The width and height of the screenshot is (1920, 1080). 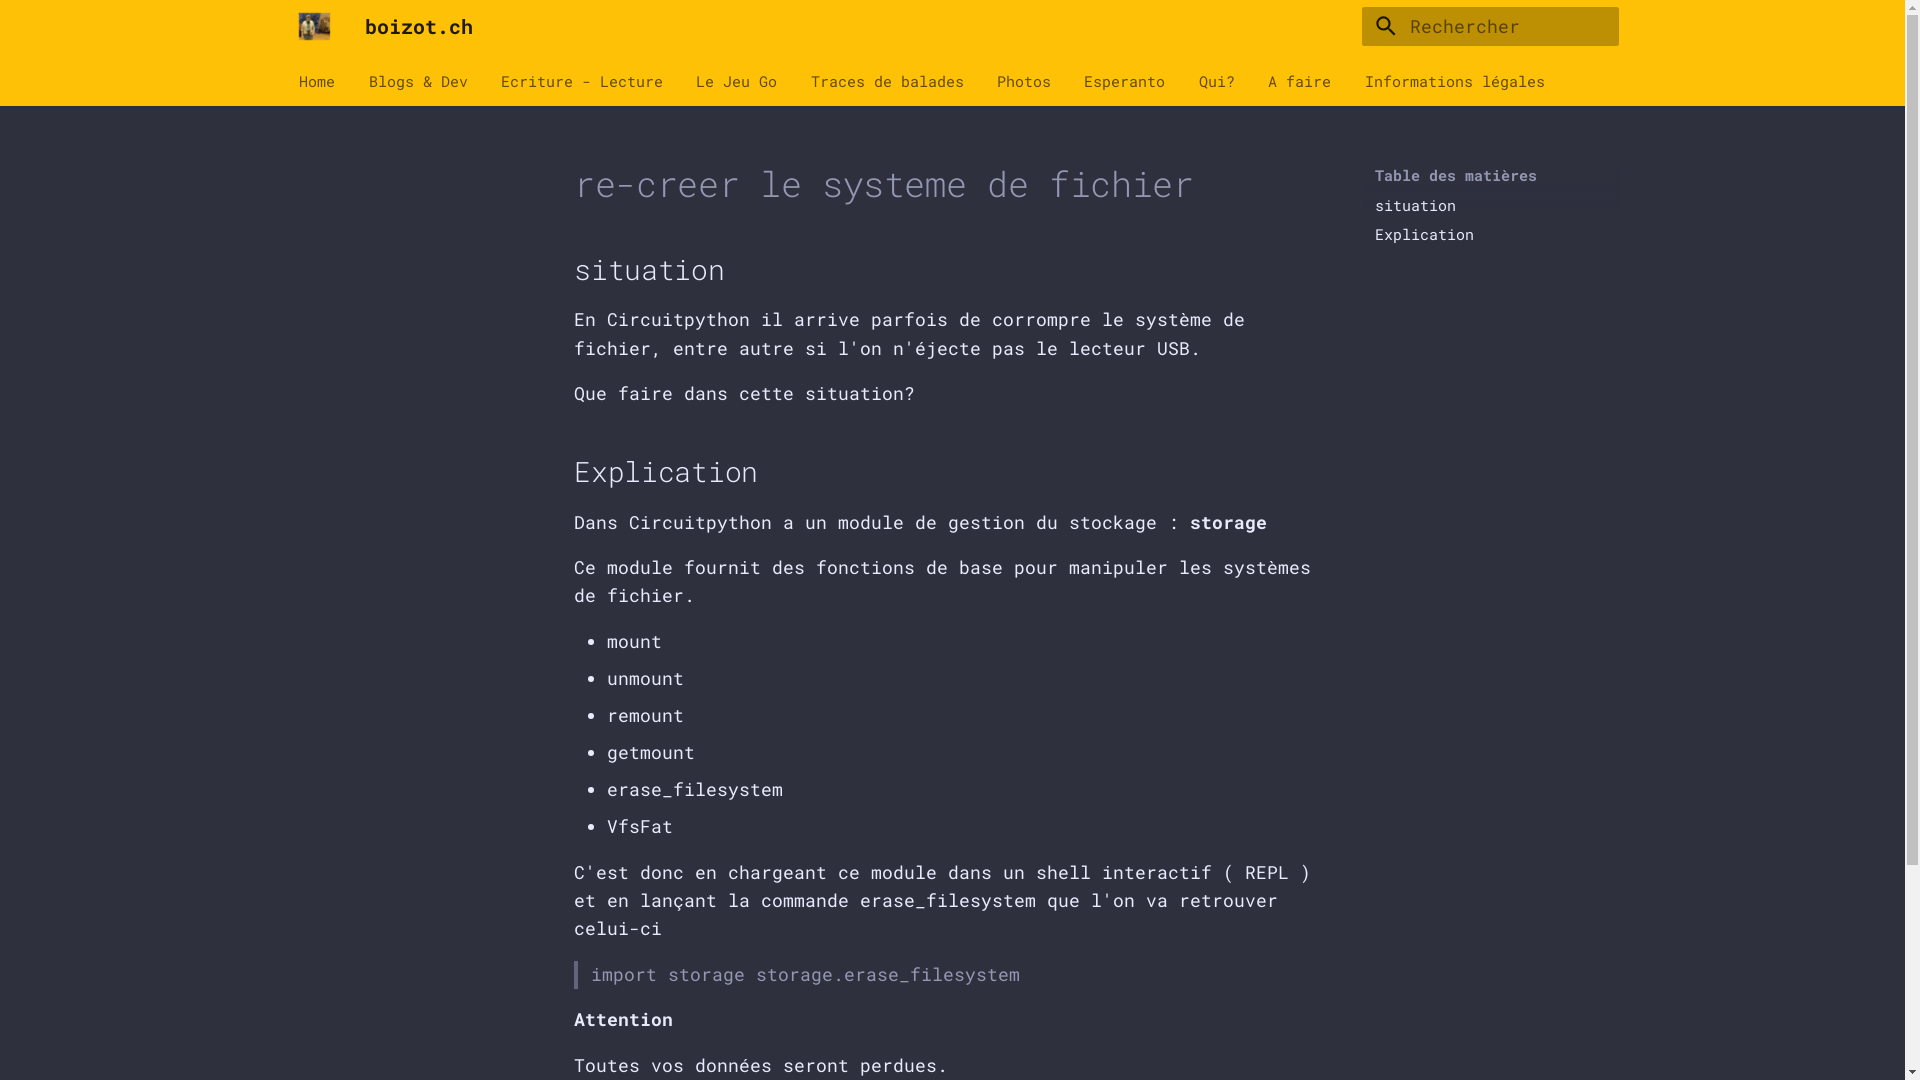 What do you see at coordinates (582, 80) in the screenshot?
I see `Ecriture - Lecture` at bounding box center [582, 80].